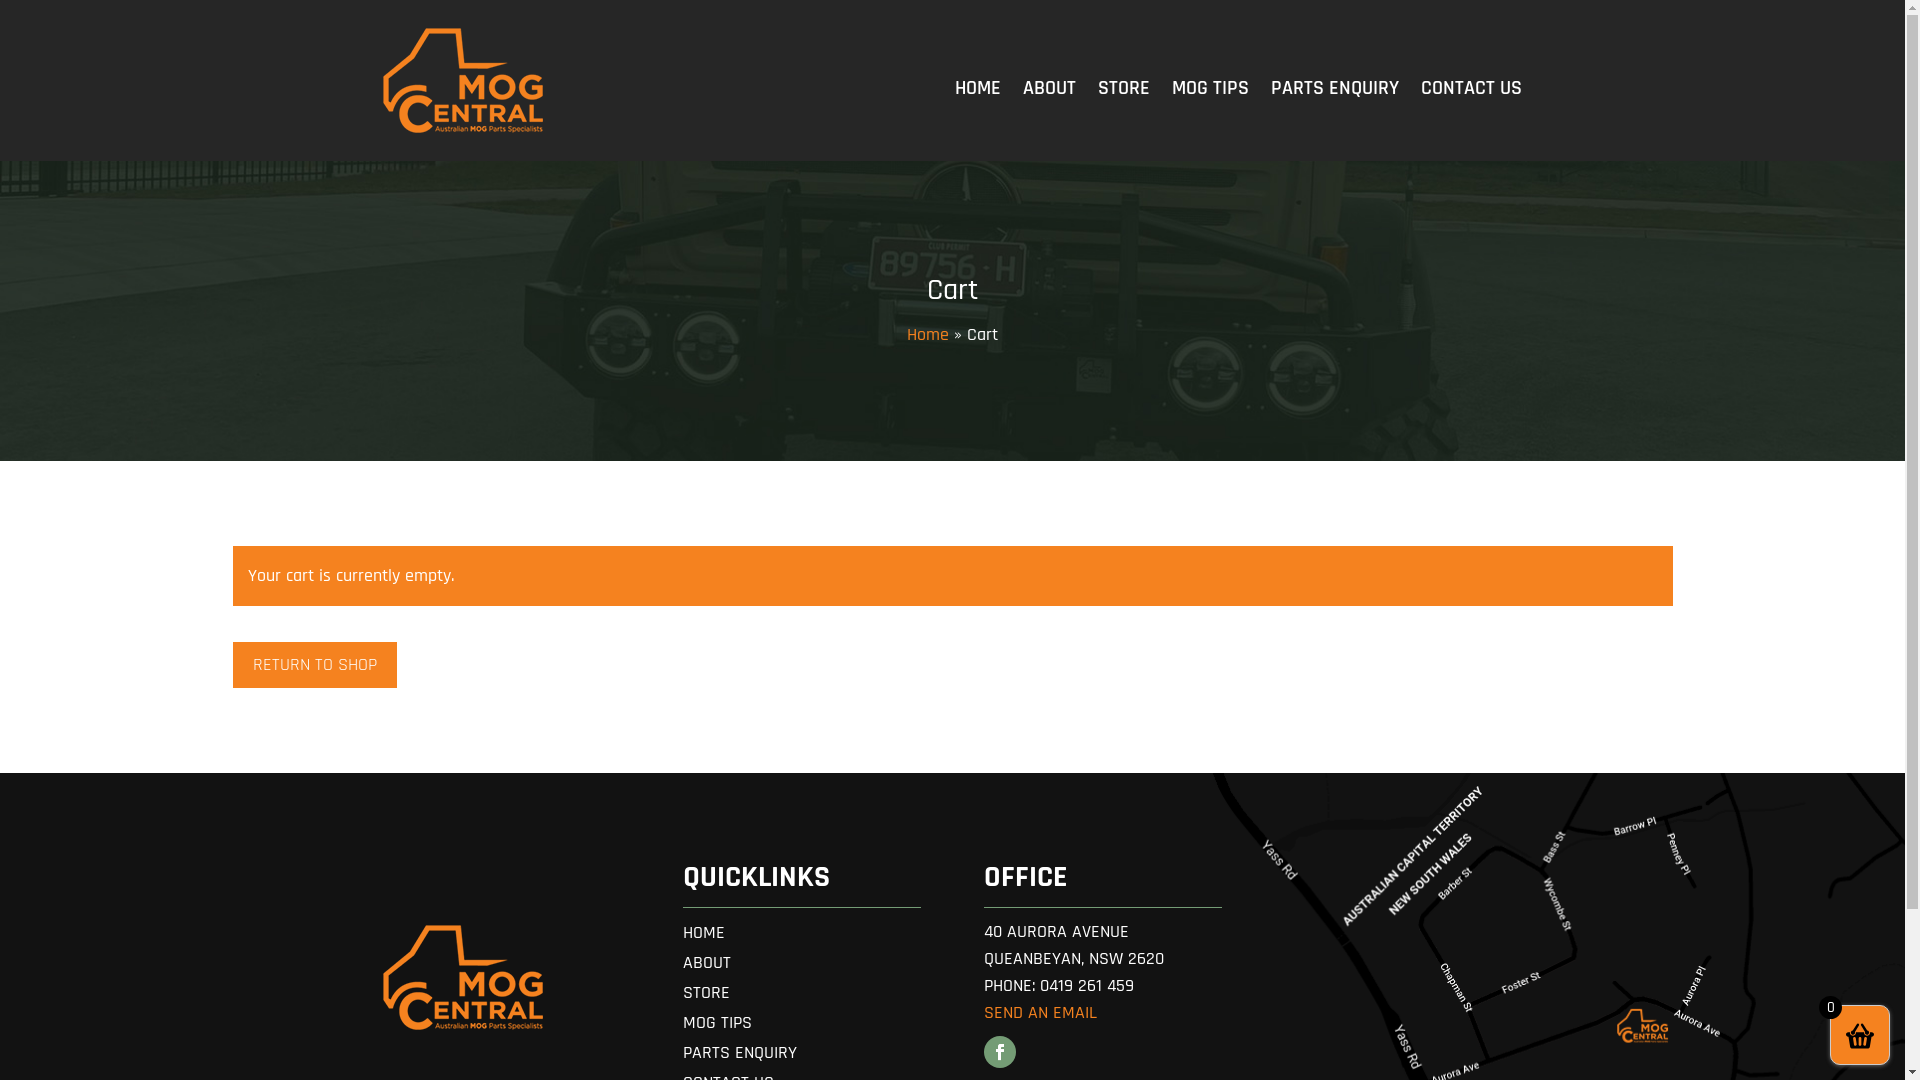  What do you see at coordinates (740, 1057) in the screenshot?
I see `PARTS ENQUIRY` at bounding box center [740, 1057].